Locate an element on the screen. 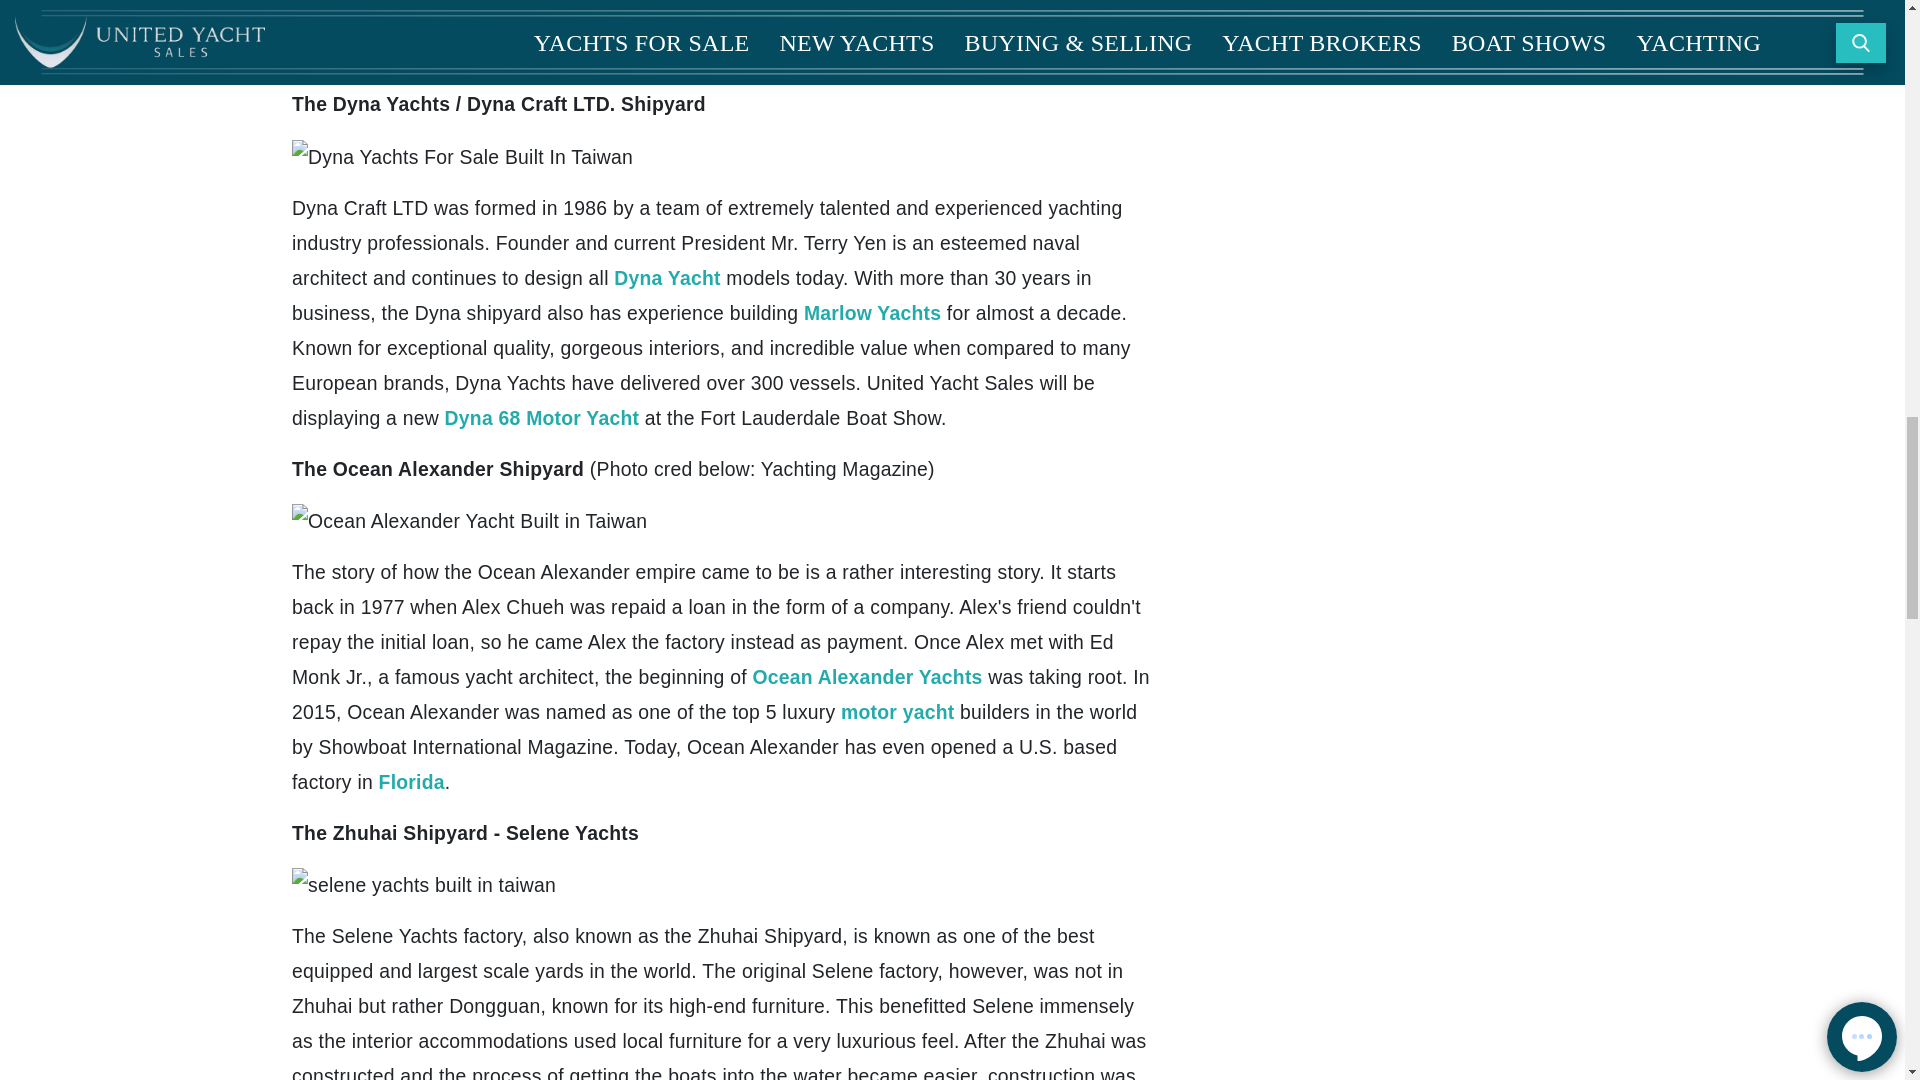 Image resolution: width=1920 pixels, height=1080 pixels. selene yachts built in taiwan is located at coordinates (424, 885).